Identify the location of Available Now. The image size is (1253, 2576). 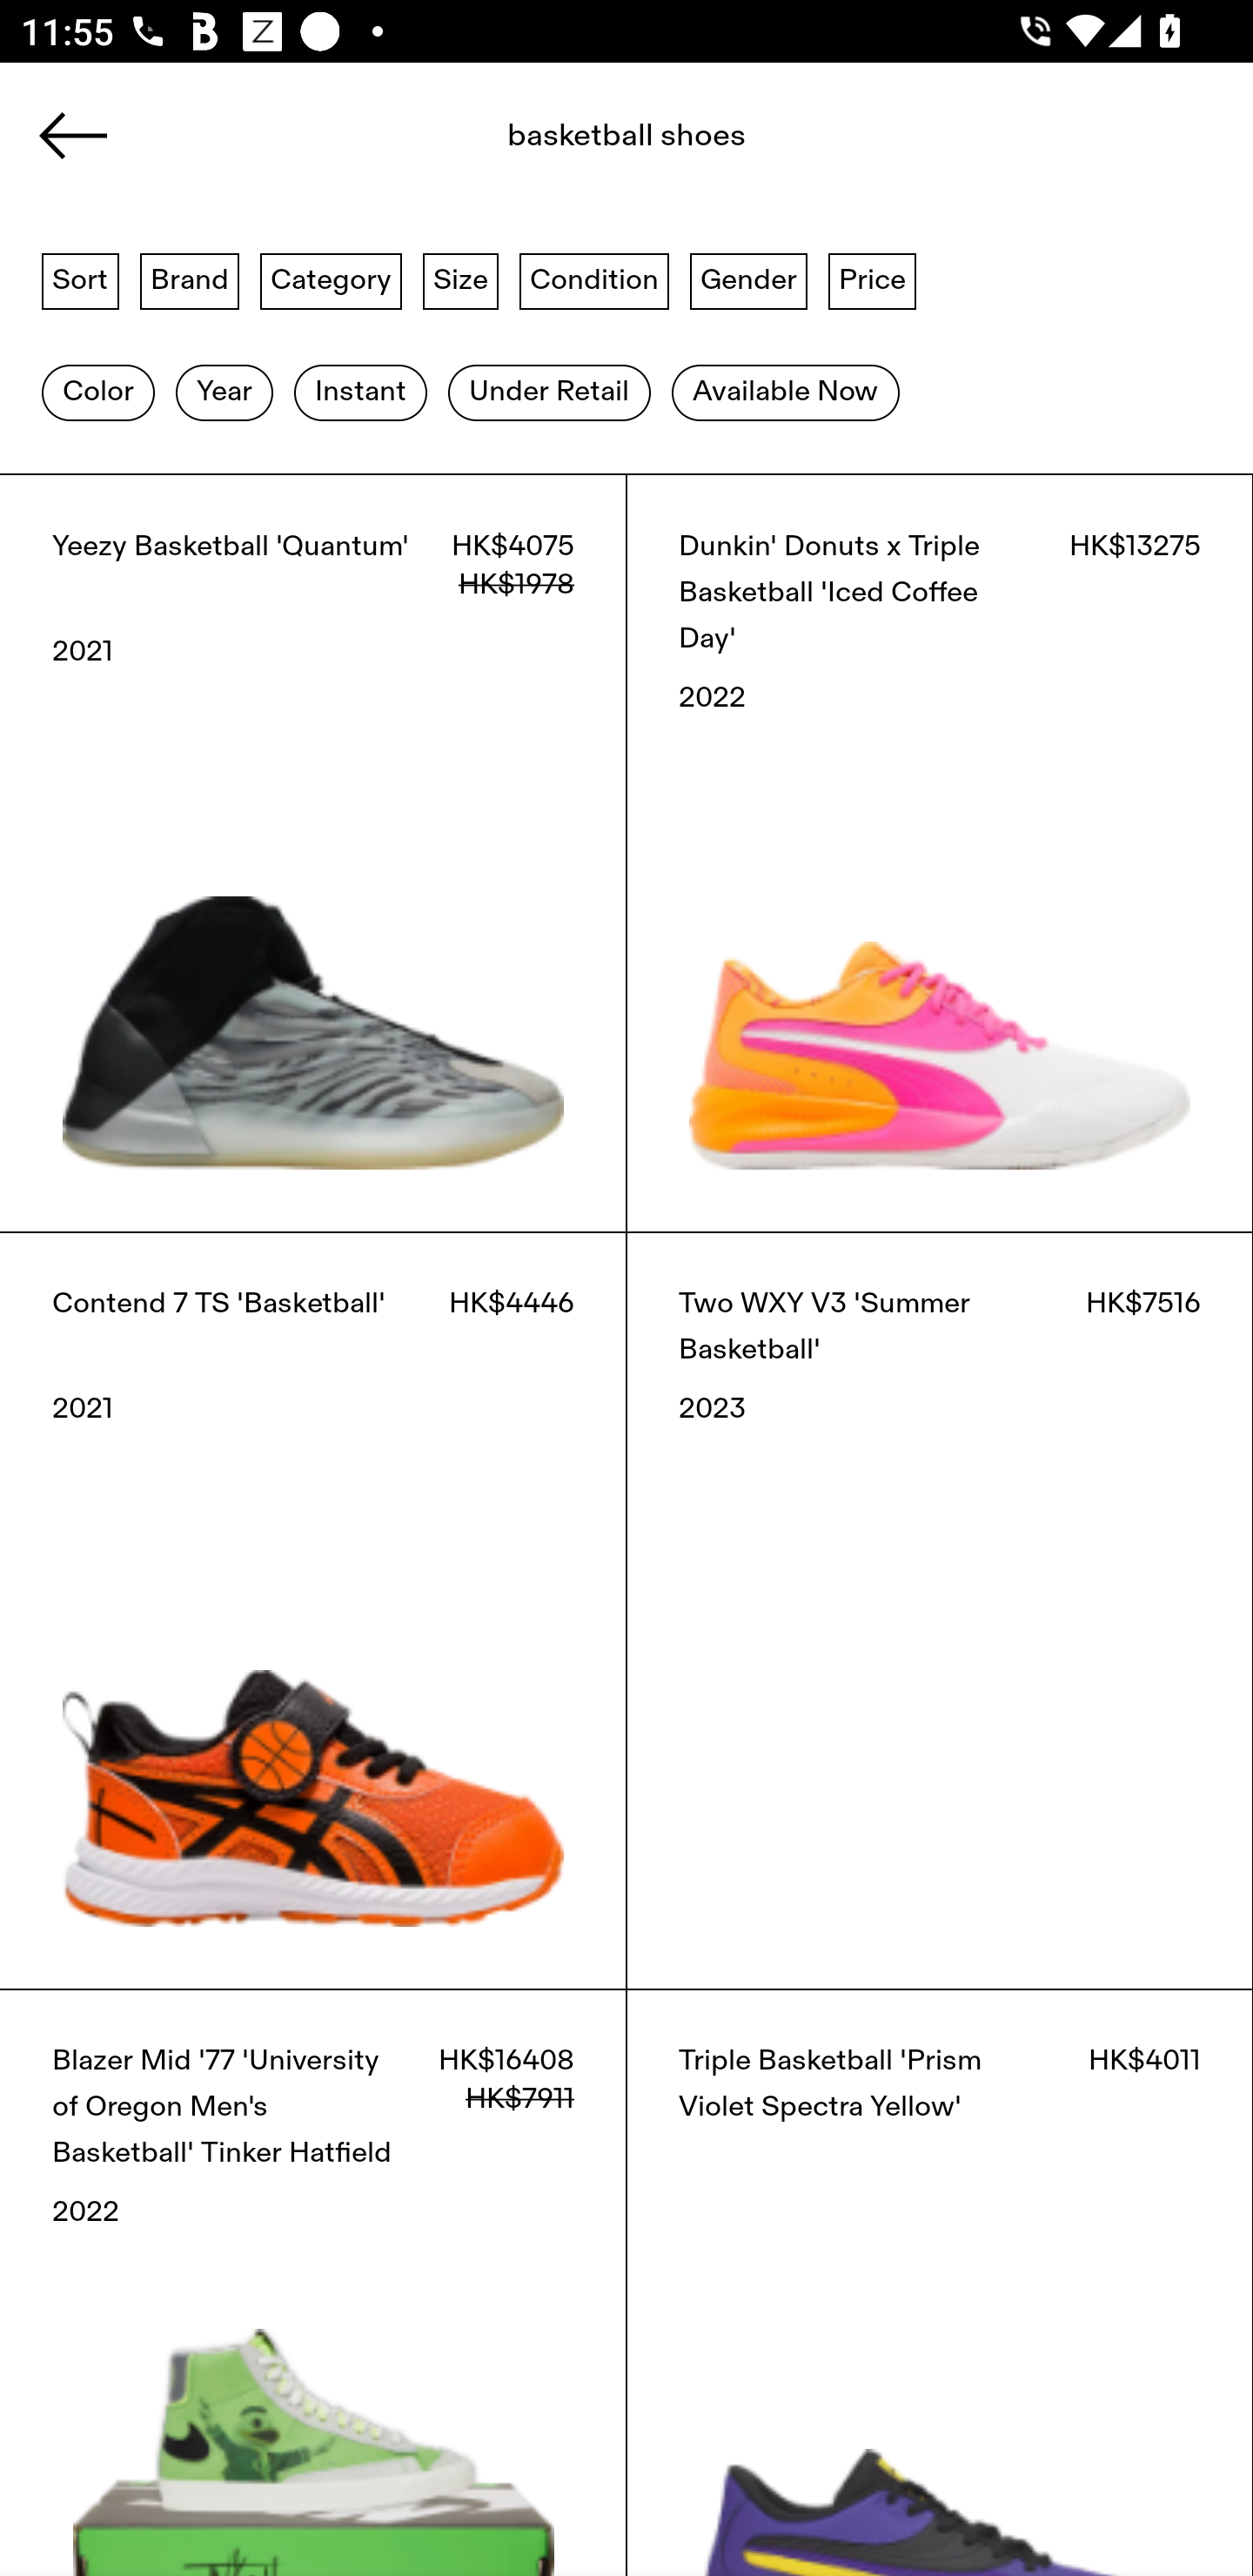
(785, 392).